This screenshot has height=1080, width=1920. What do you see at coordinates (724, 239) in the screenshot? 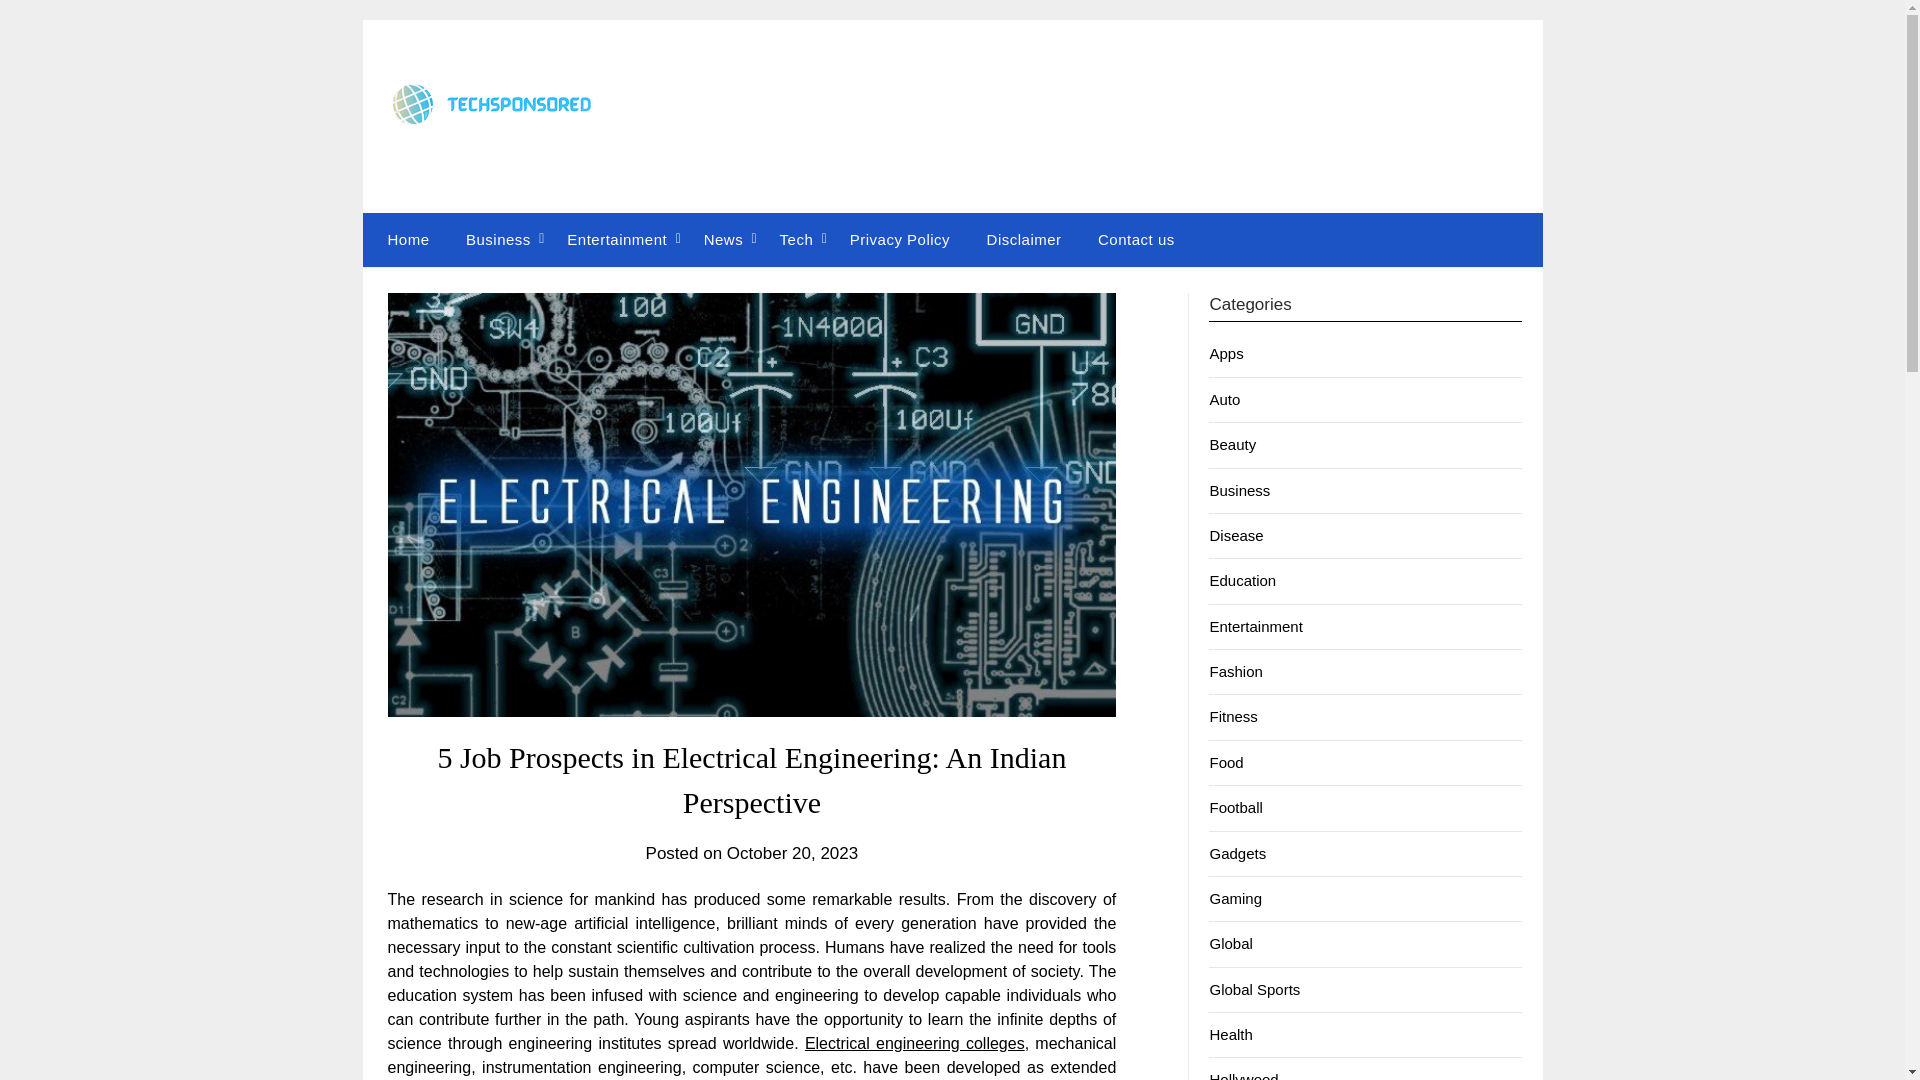
I see `News` at bounding box center [724, 239].